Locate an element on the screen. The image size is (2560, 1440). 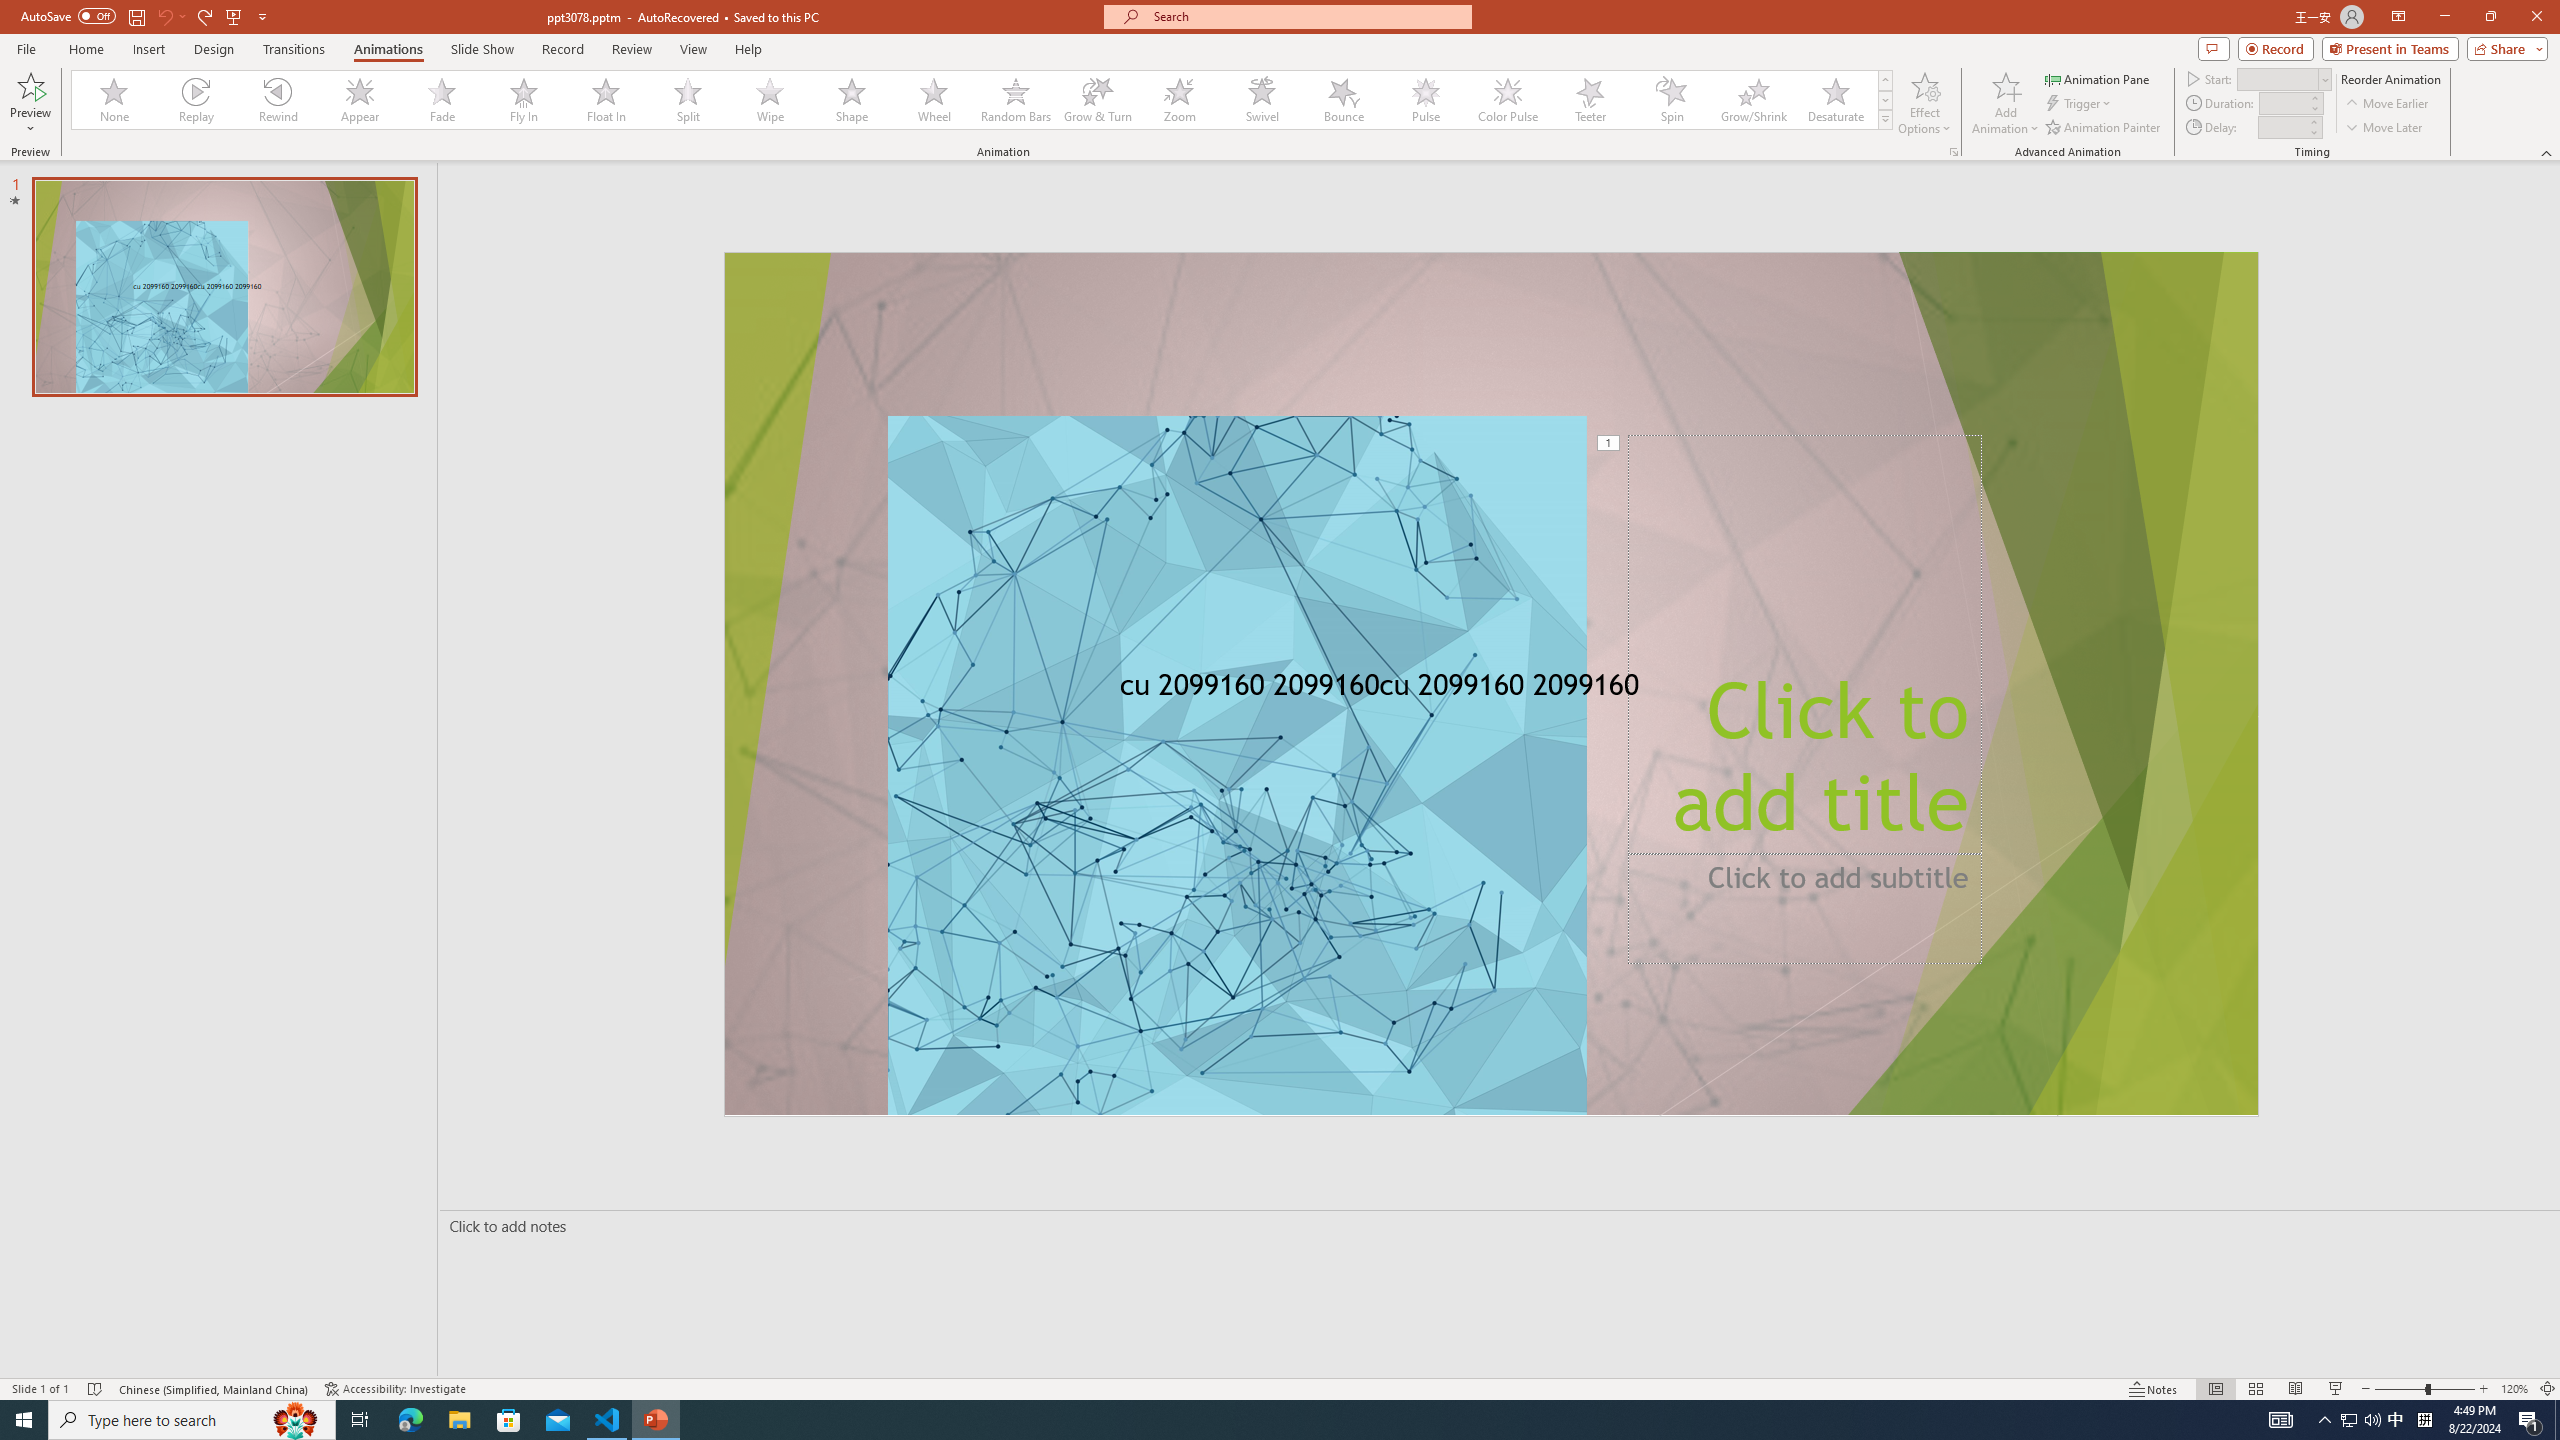
Shape is located at coordinates (852, 100).